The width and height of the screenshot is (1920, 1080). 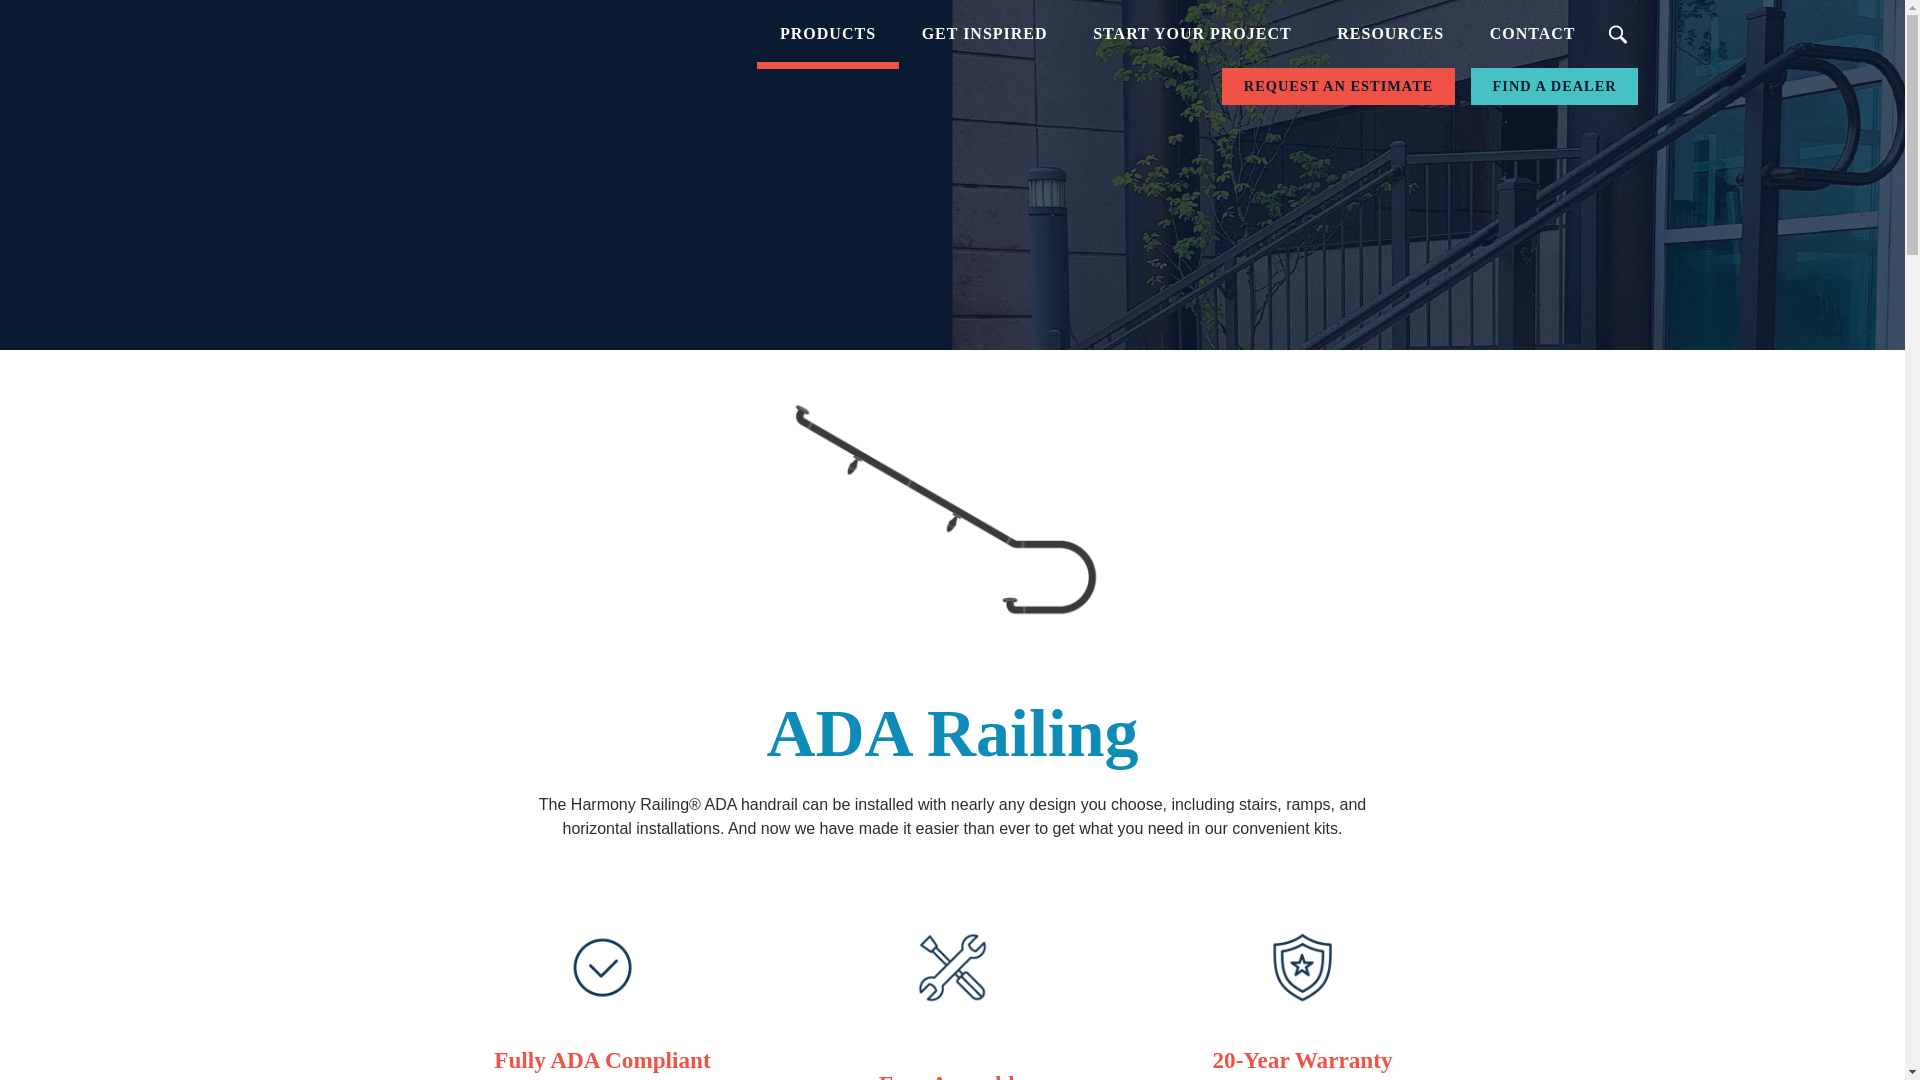 I want to click on Harmony Railing Warranty Badge, so click(x=1302, y=968).